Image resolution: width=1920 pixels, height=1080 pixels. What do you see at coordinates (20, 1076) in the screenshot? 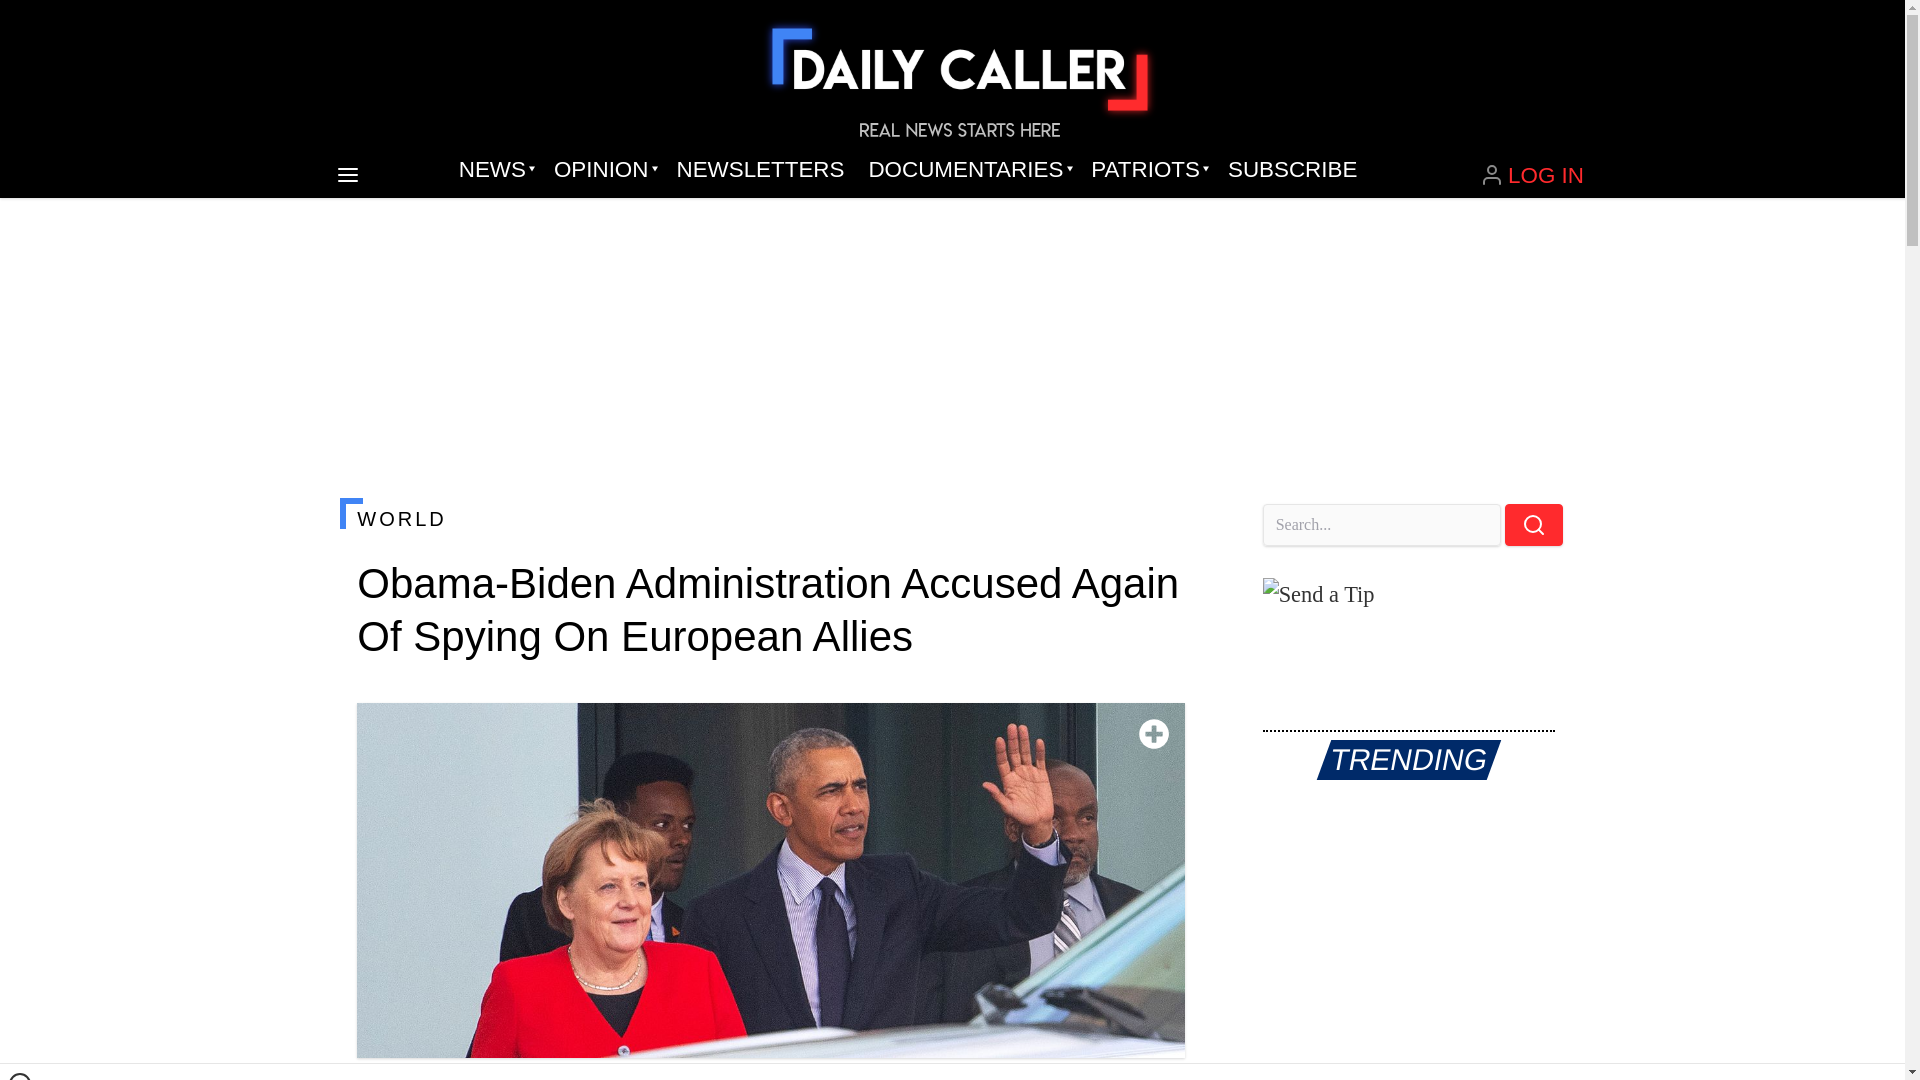
I see `Close window` at bounding box center [20, 1076].